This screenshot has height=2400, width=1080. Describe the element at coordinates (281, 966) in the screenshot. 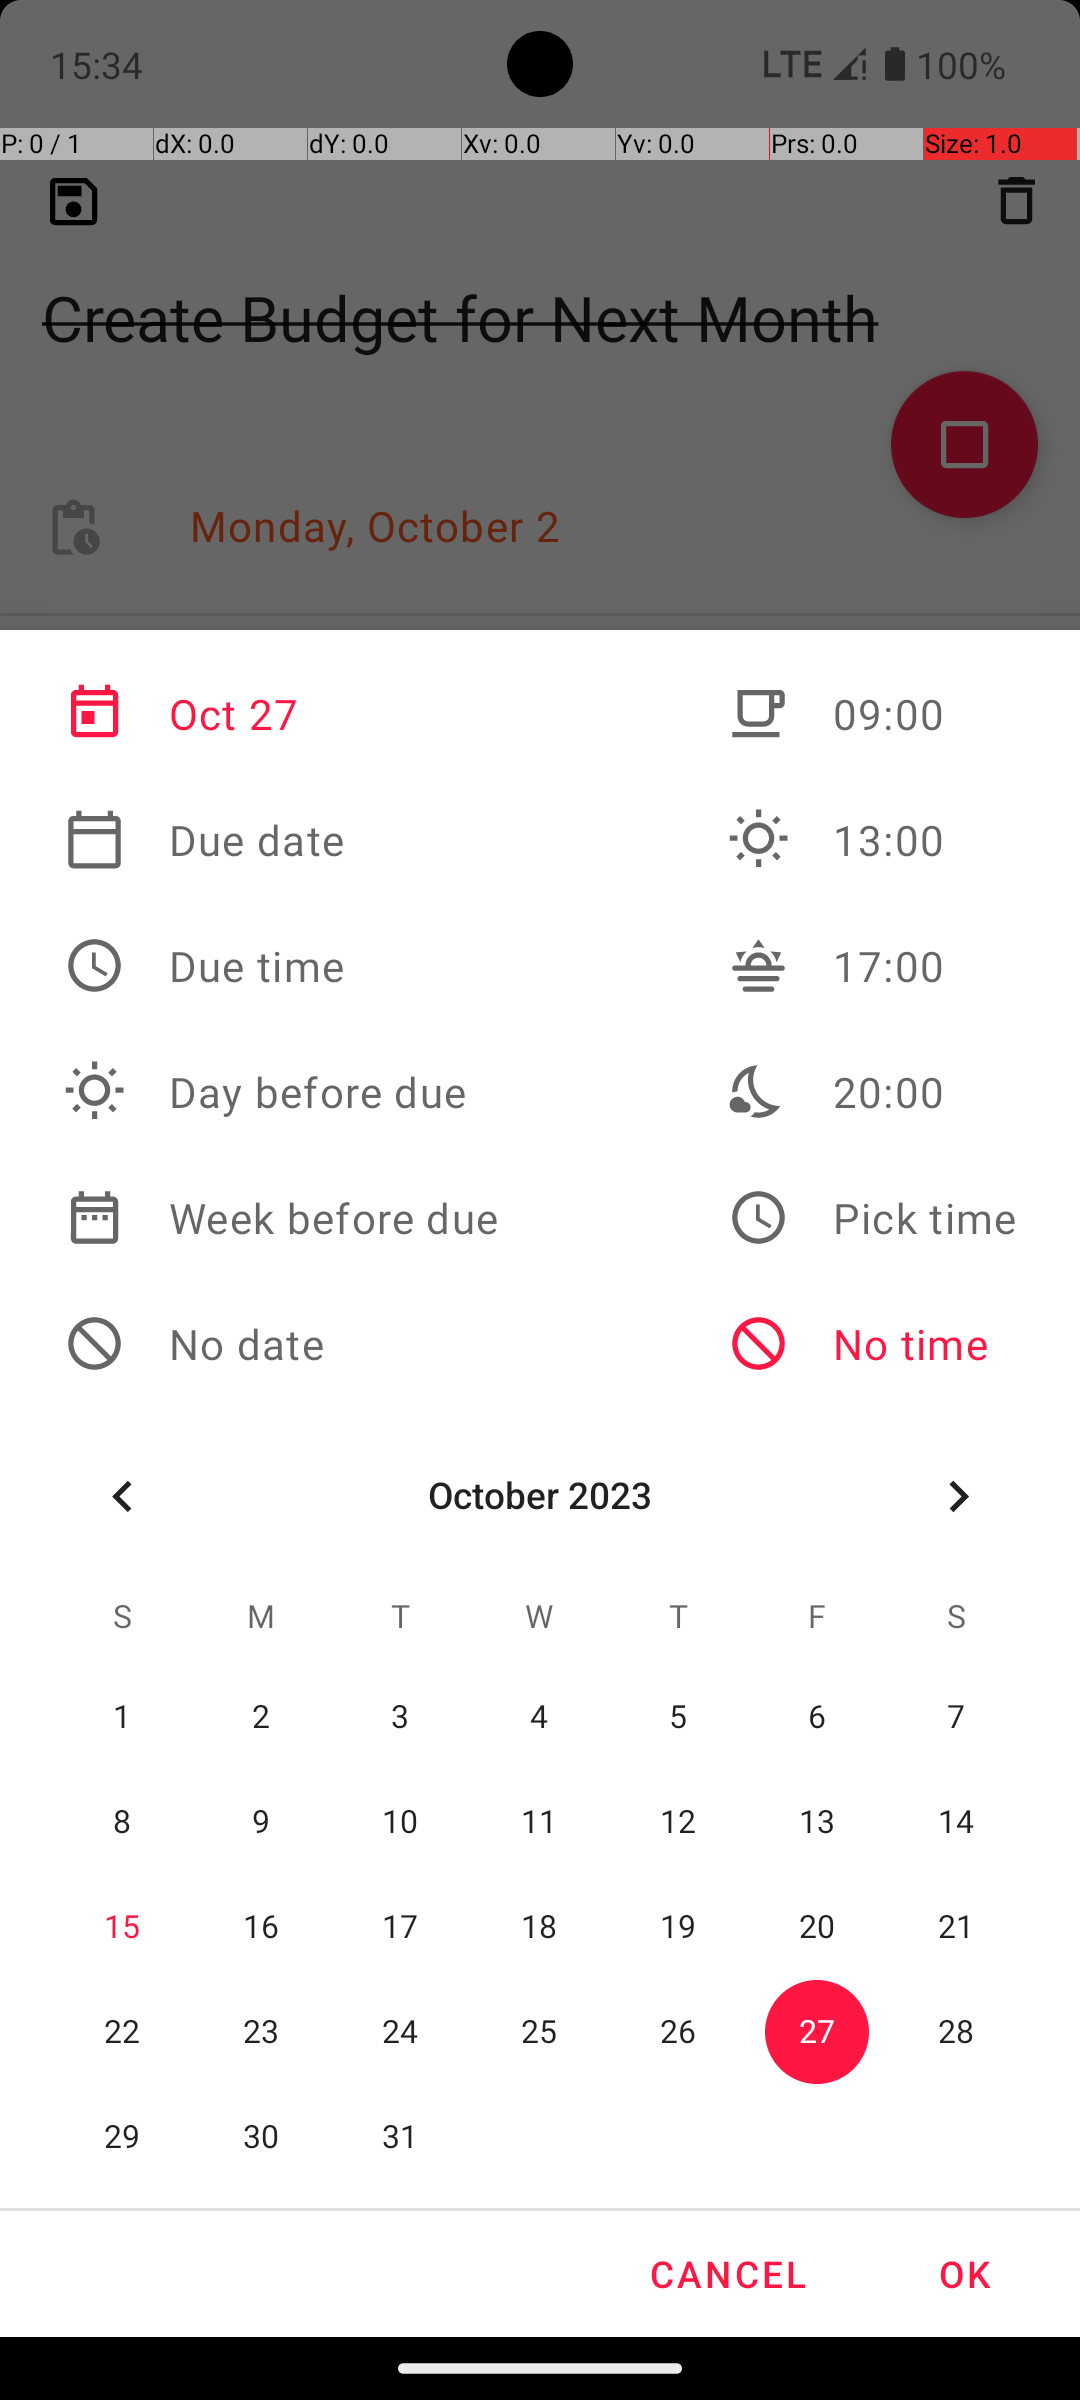

I see `Due time` at that location.